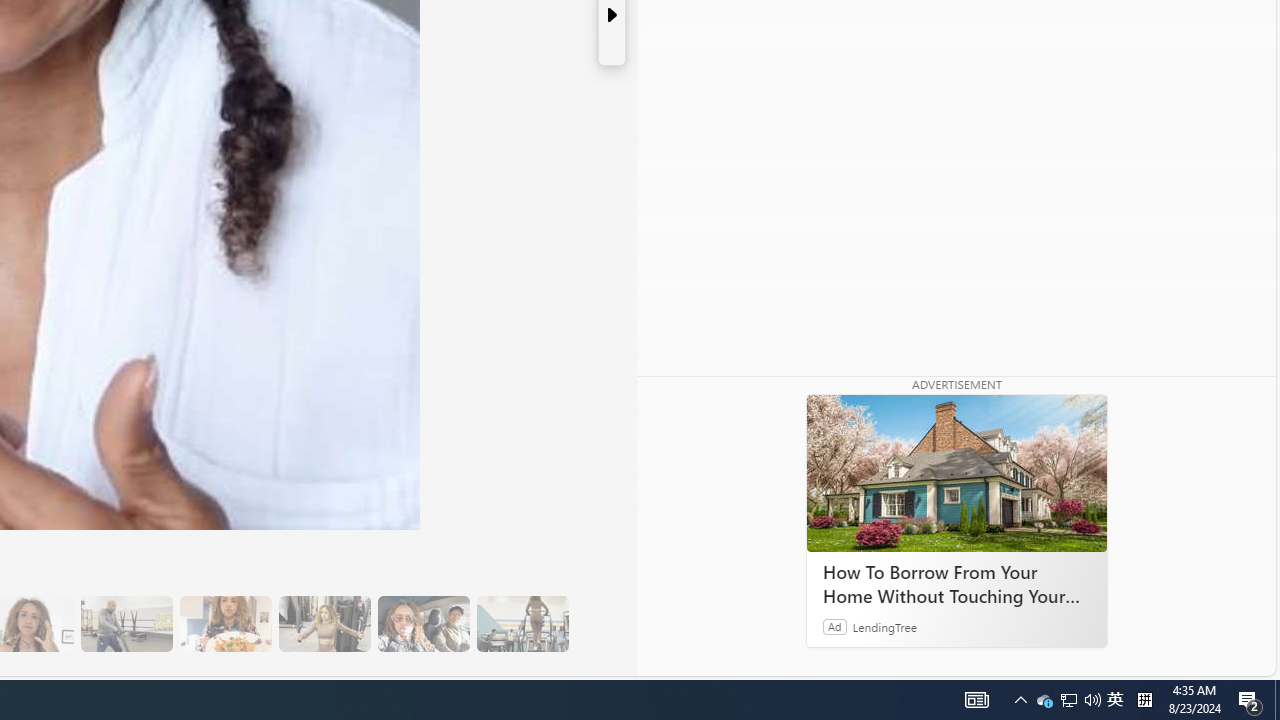 The height and width of the screenshot is (720, 1280). I want to click on How To Borrow From Your Home Without Touching Your Mortgage, so click(956, 584).